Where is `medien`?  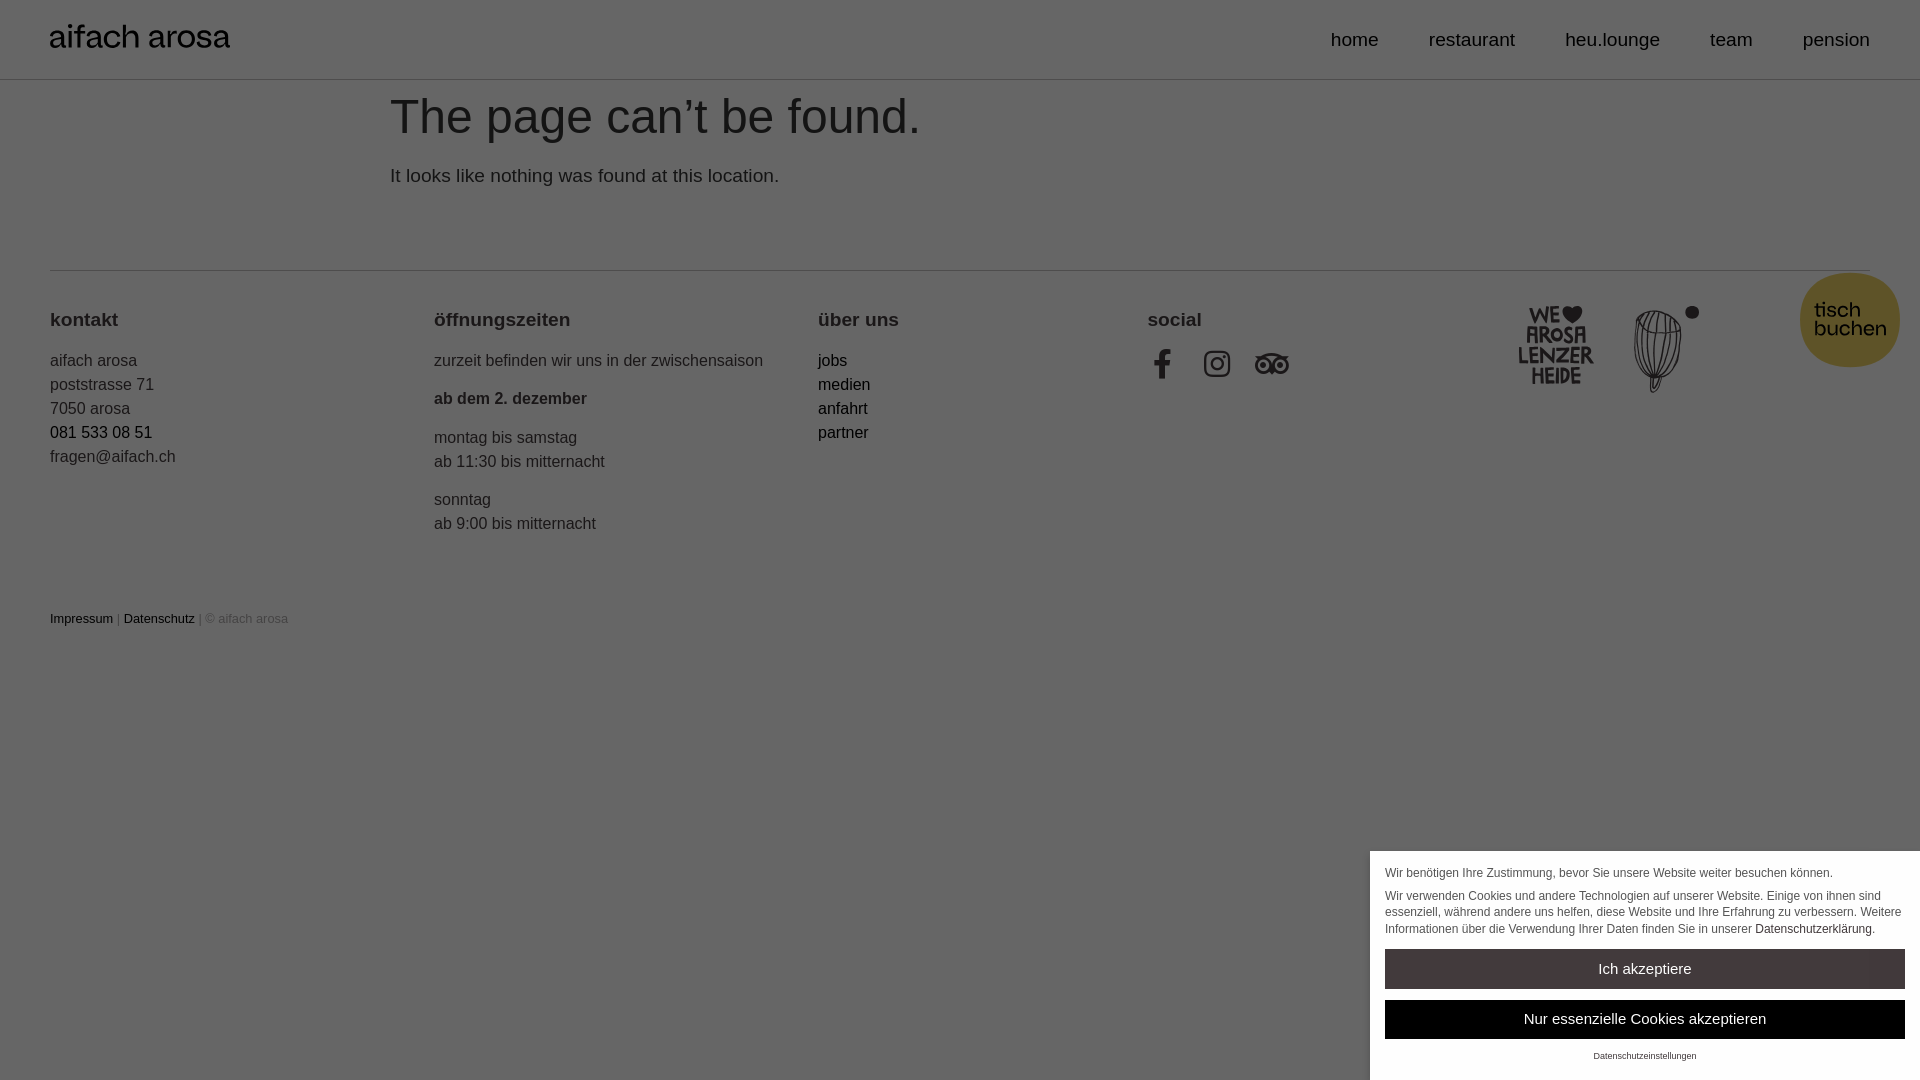
medien is located at coordinates (844, 384).